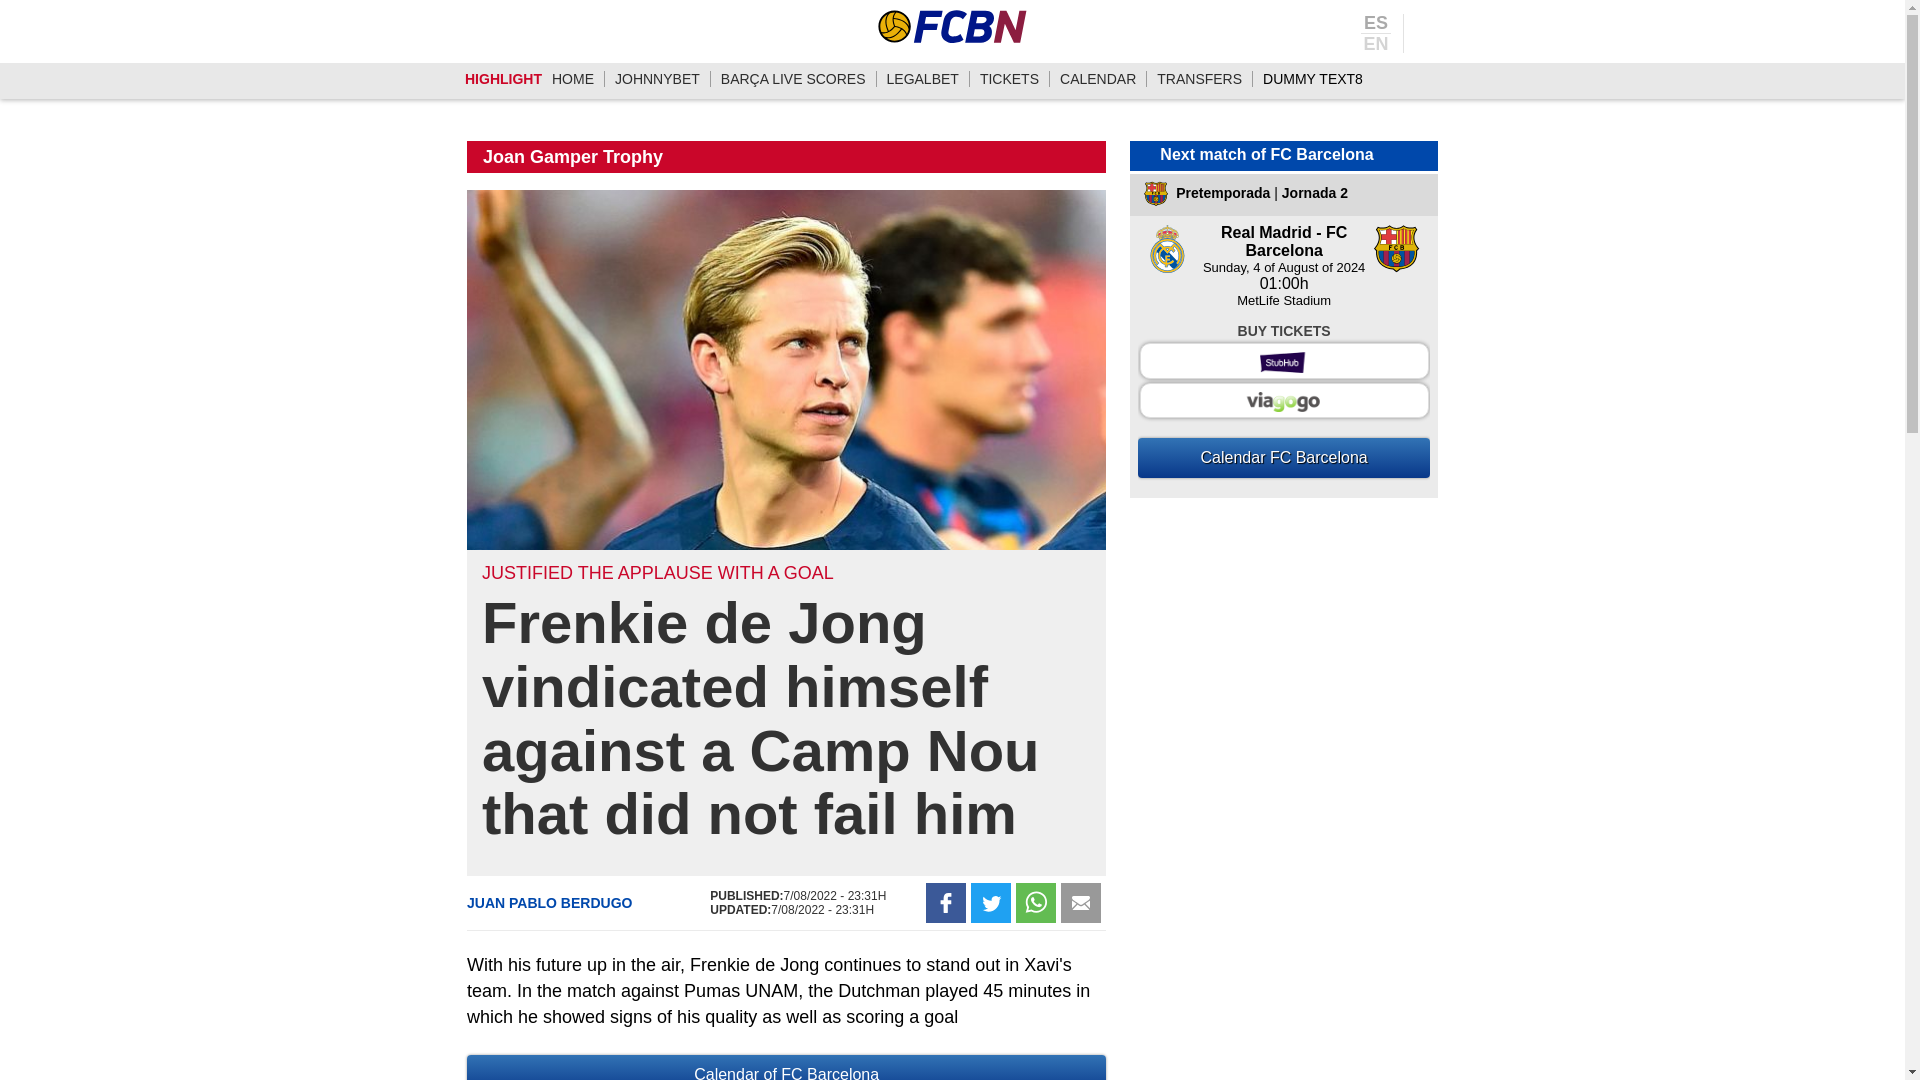  What do you see at coordinates (786, 1068) in the screenshot?
I see `Calendar of FC Barcelona` at bounding box center [786, 1068].